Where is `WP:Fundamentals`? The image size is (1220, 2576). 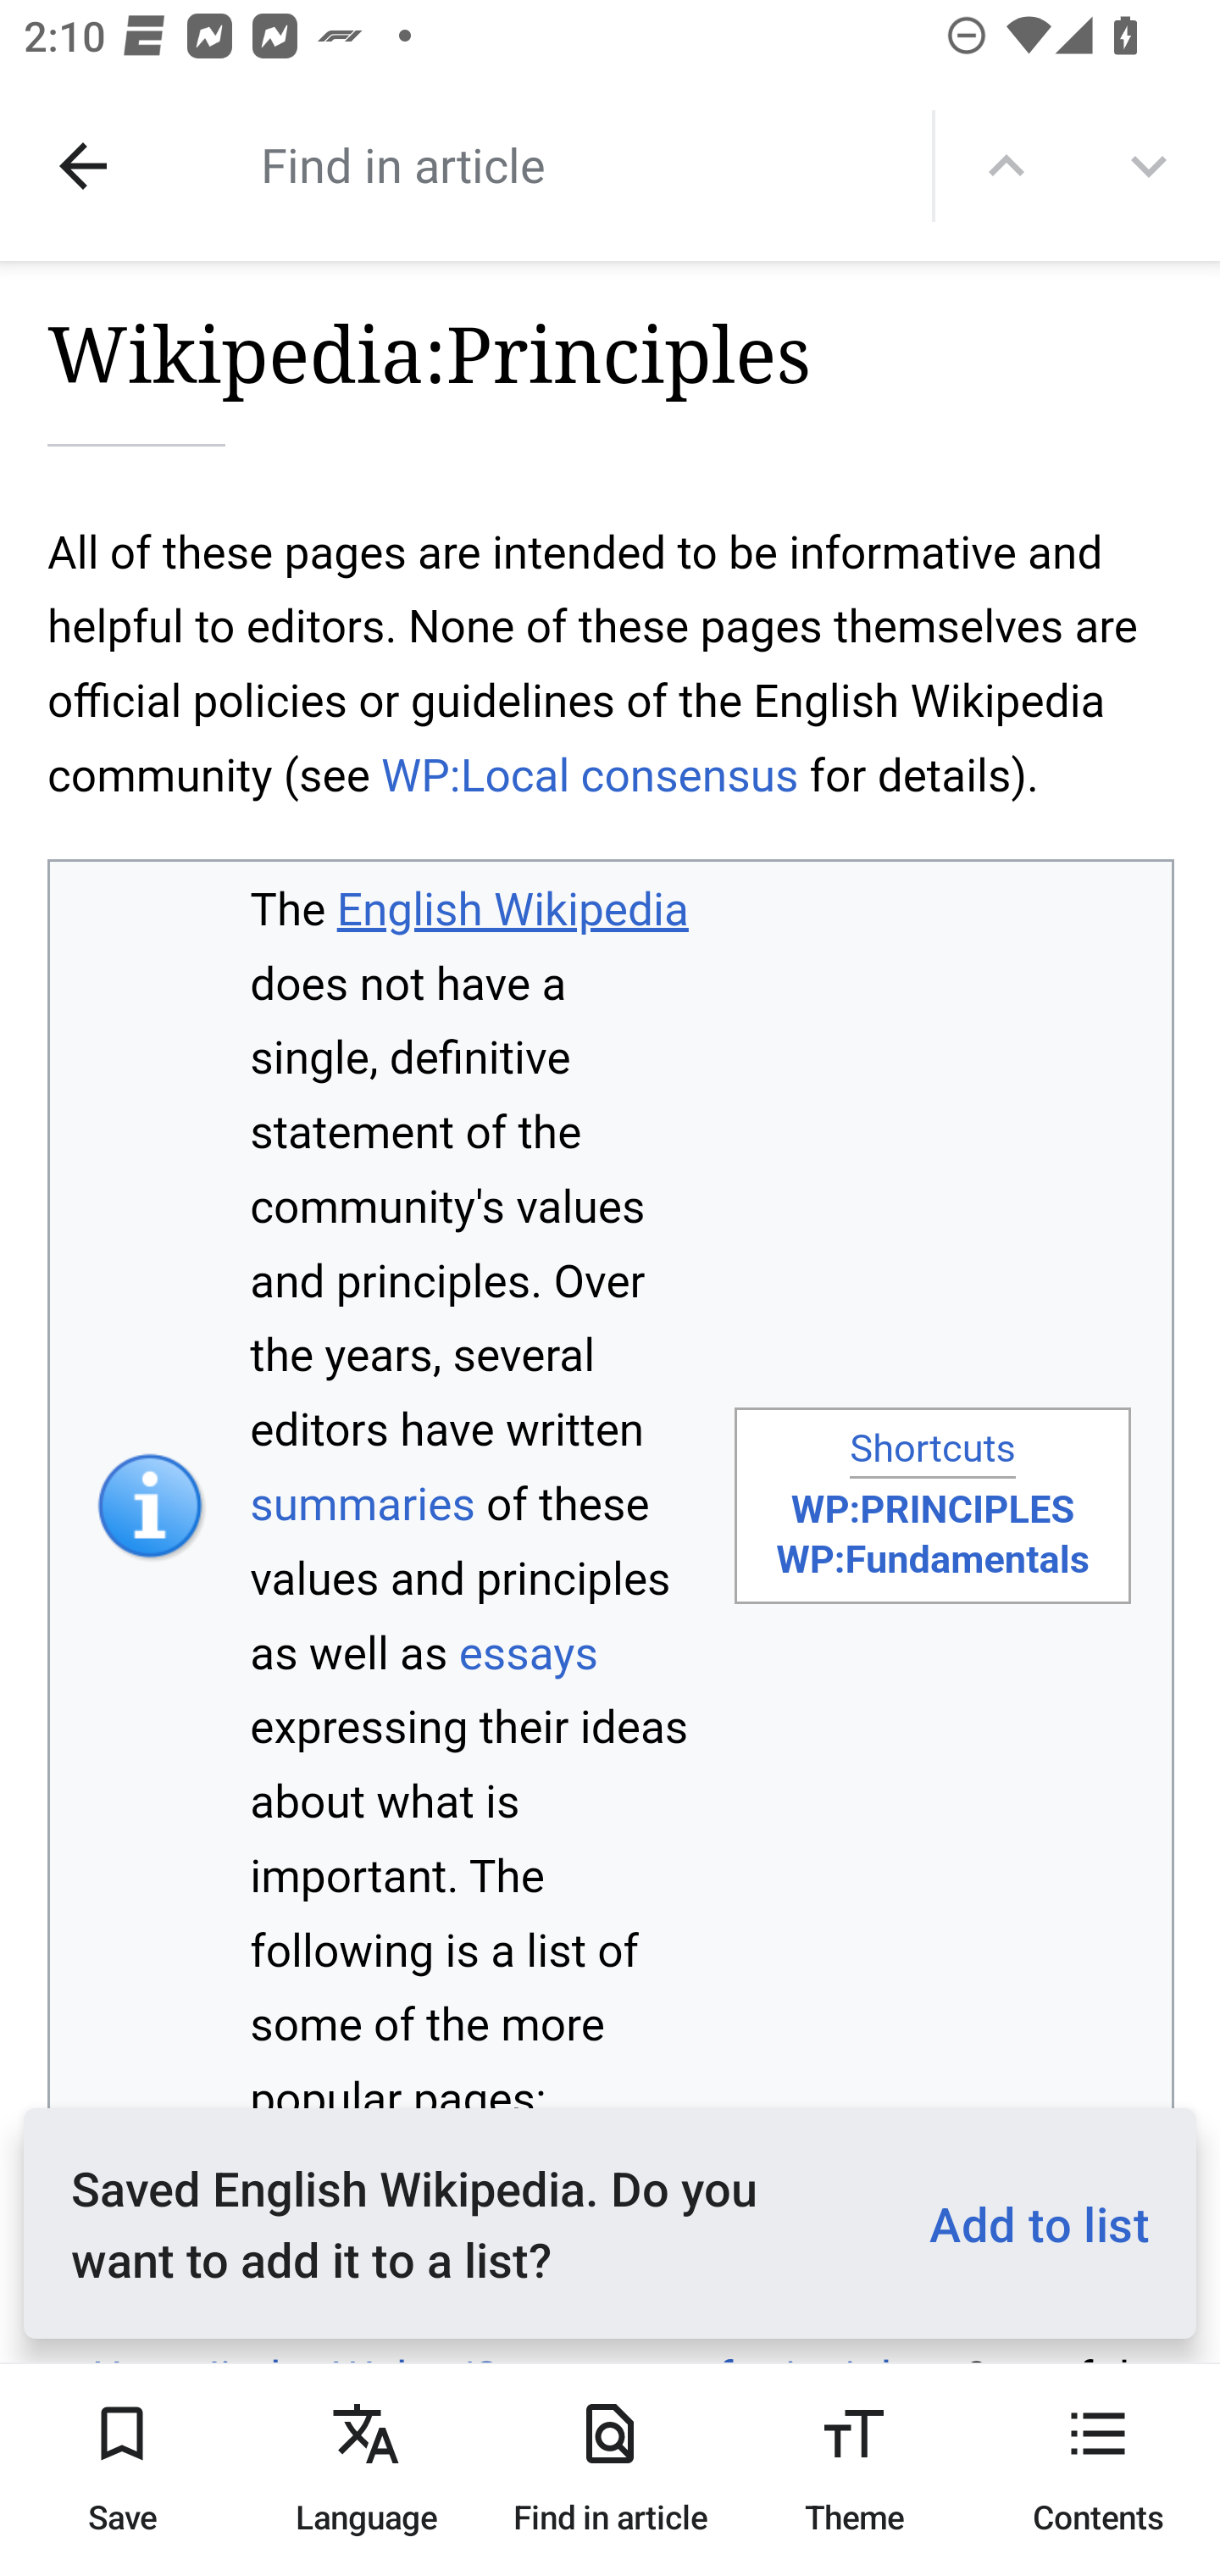
WP:Fundamentals is located at coordinates (932, 1559).